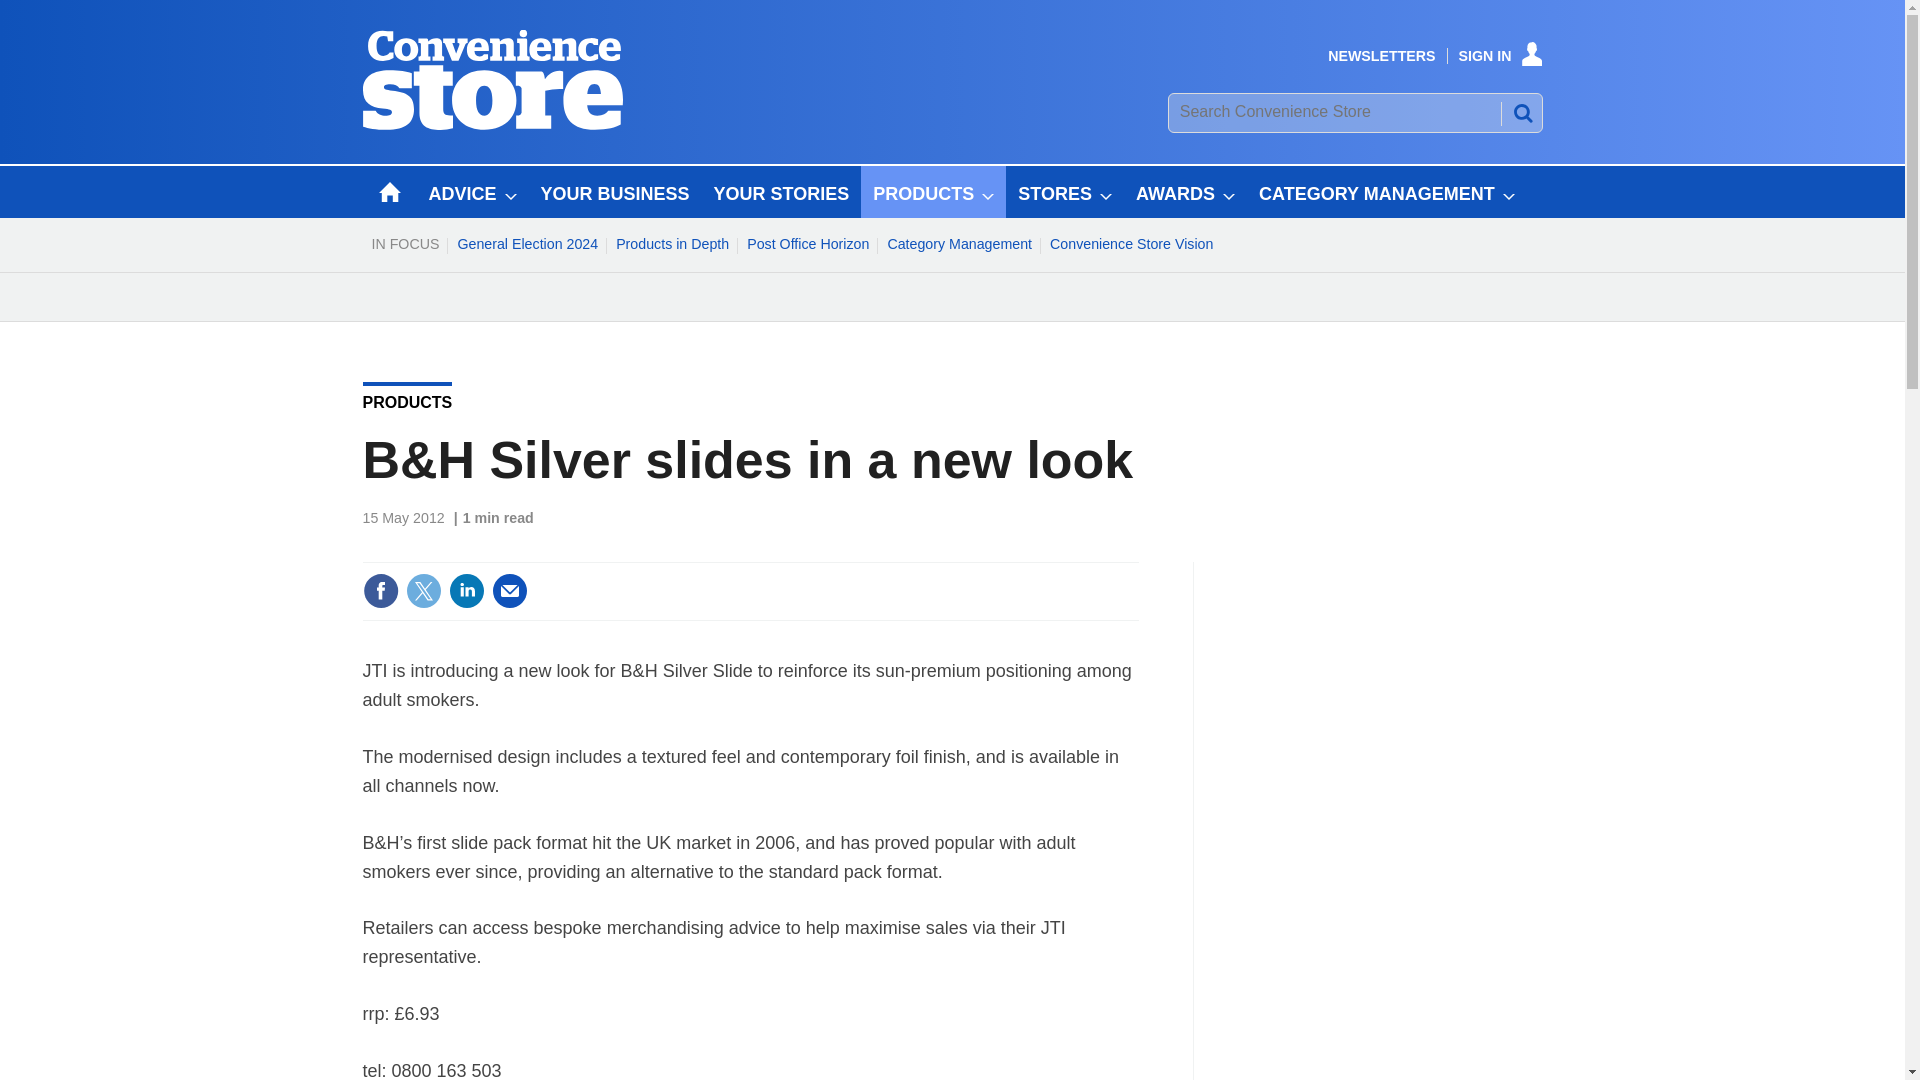 This screenshot has height=1080, width=1920. What do you see at coordinates (958, 244) in the screenshot?
I see `Category Management` at bounding box center [958, 244].